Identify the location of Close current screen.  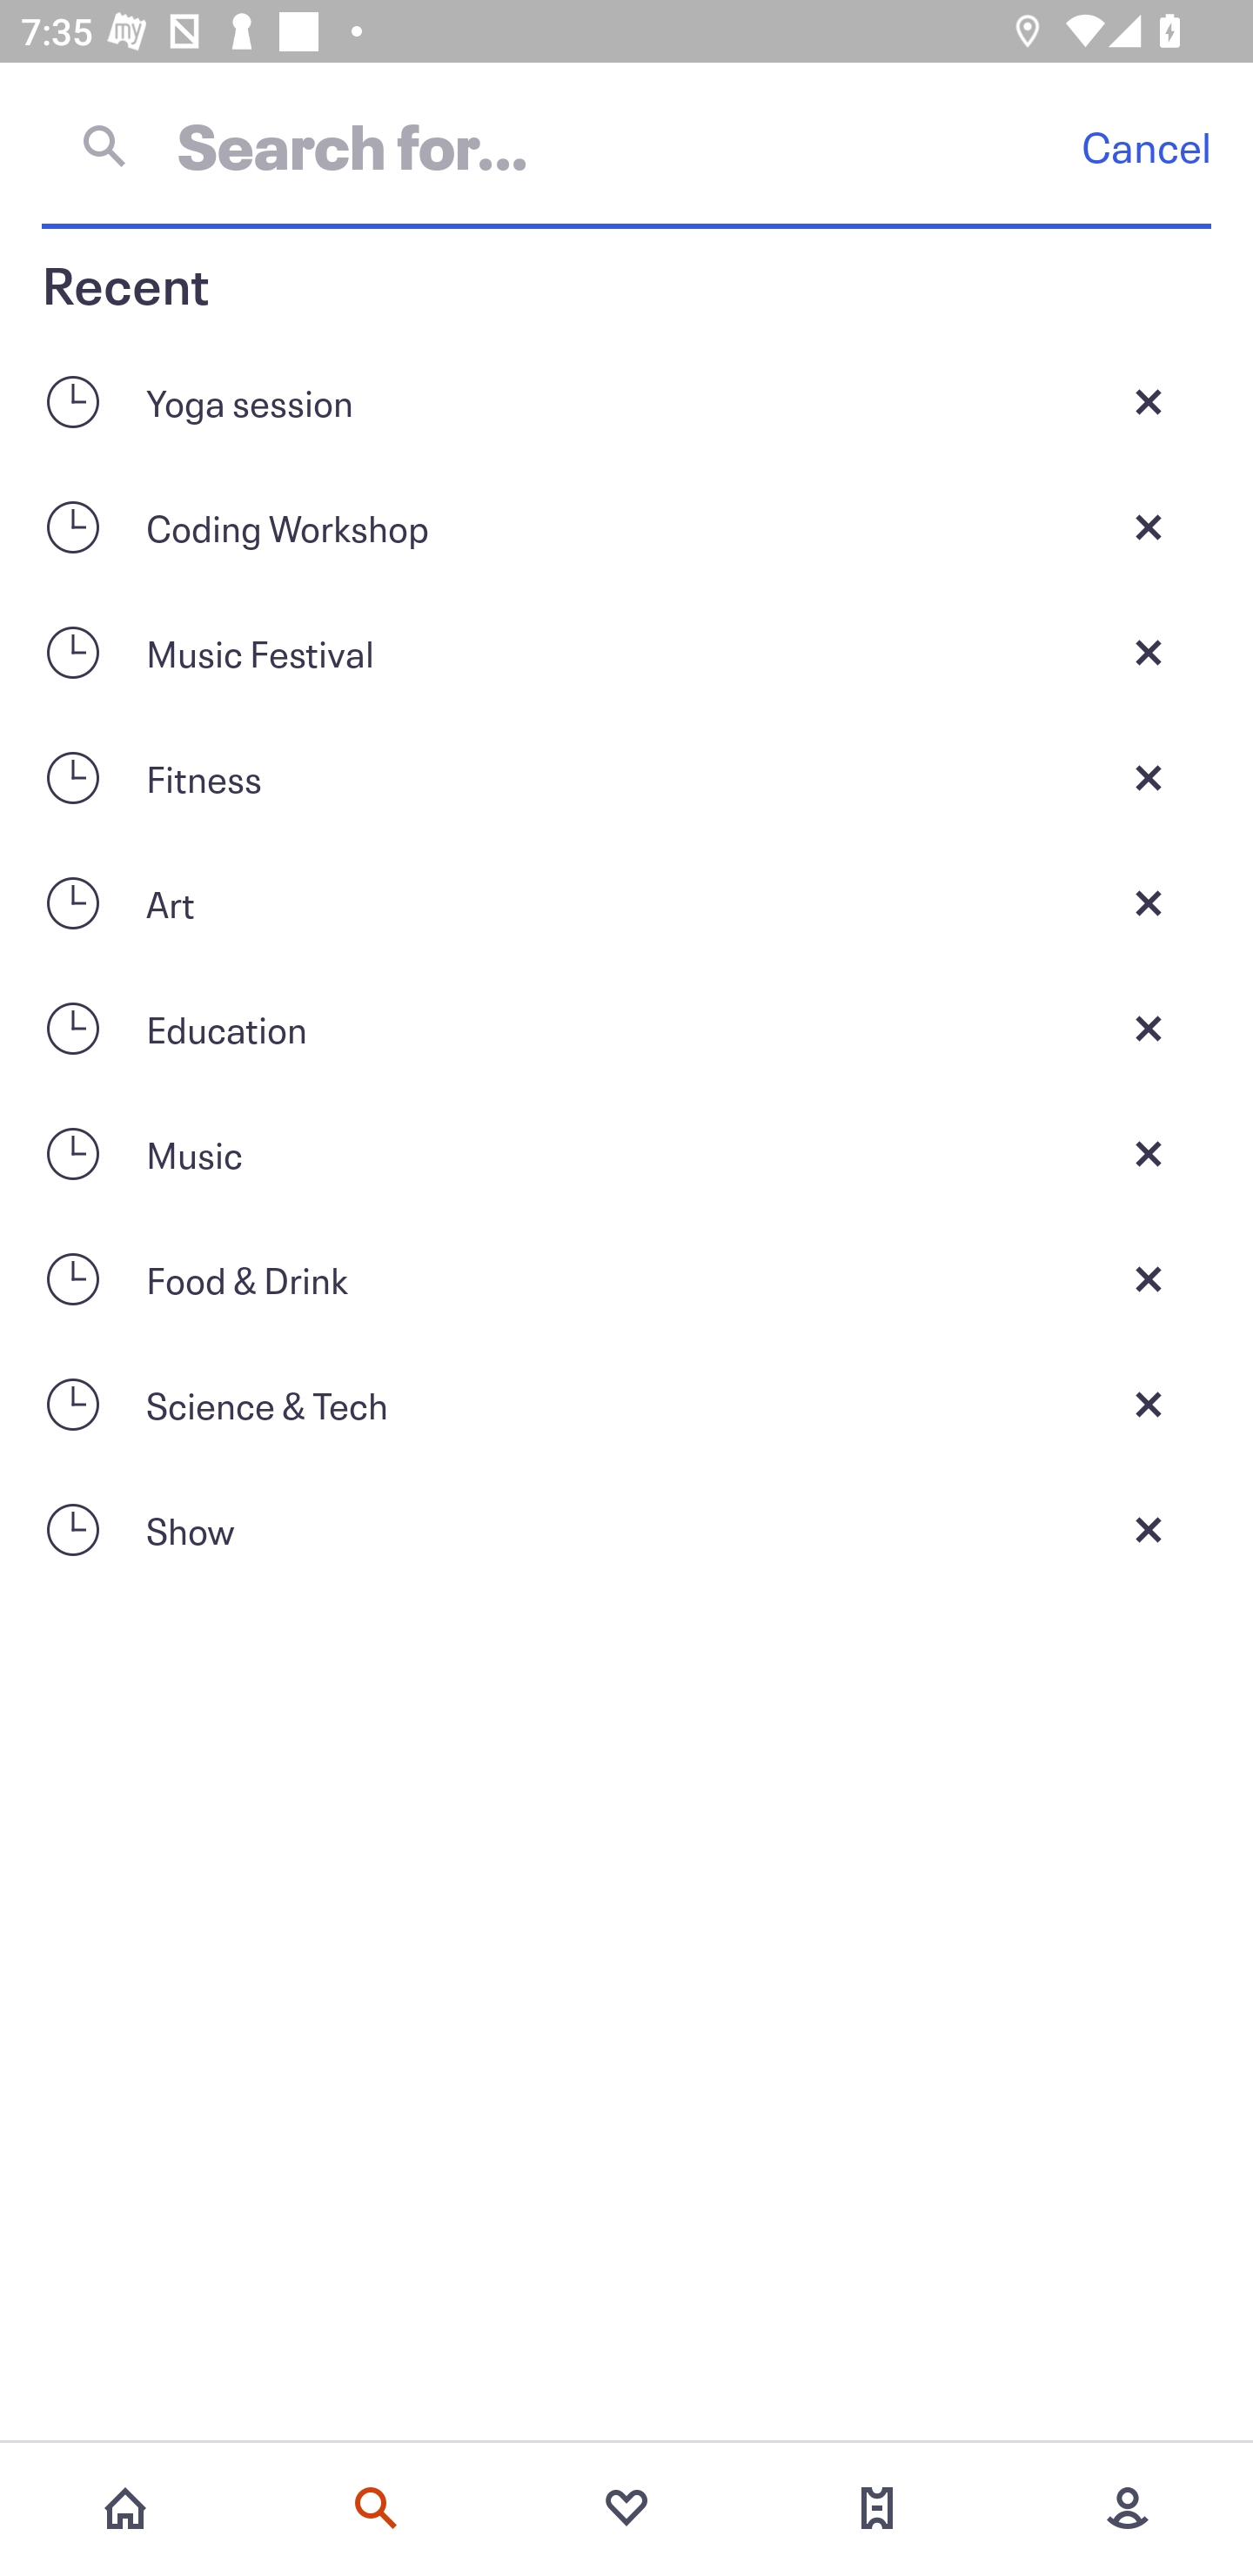
(1149, 1405).